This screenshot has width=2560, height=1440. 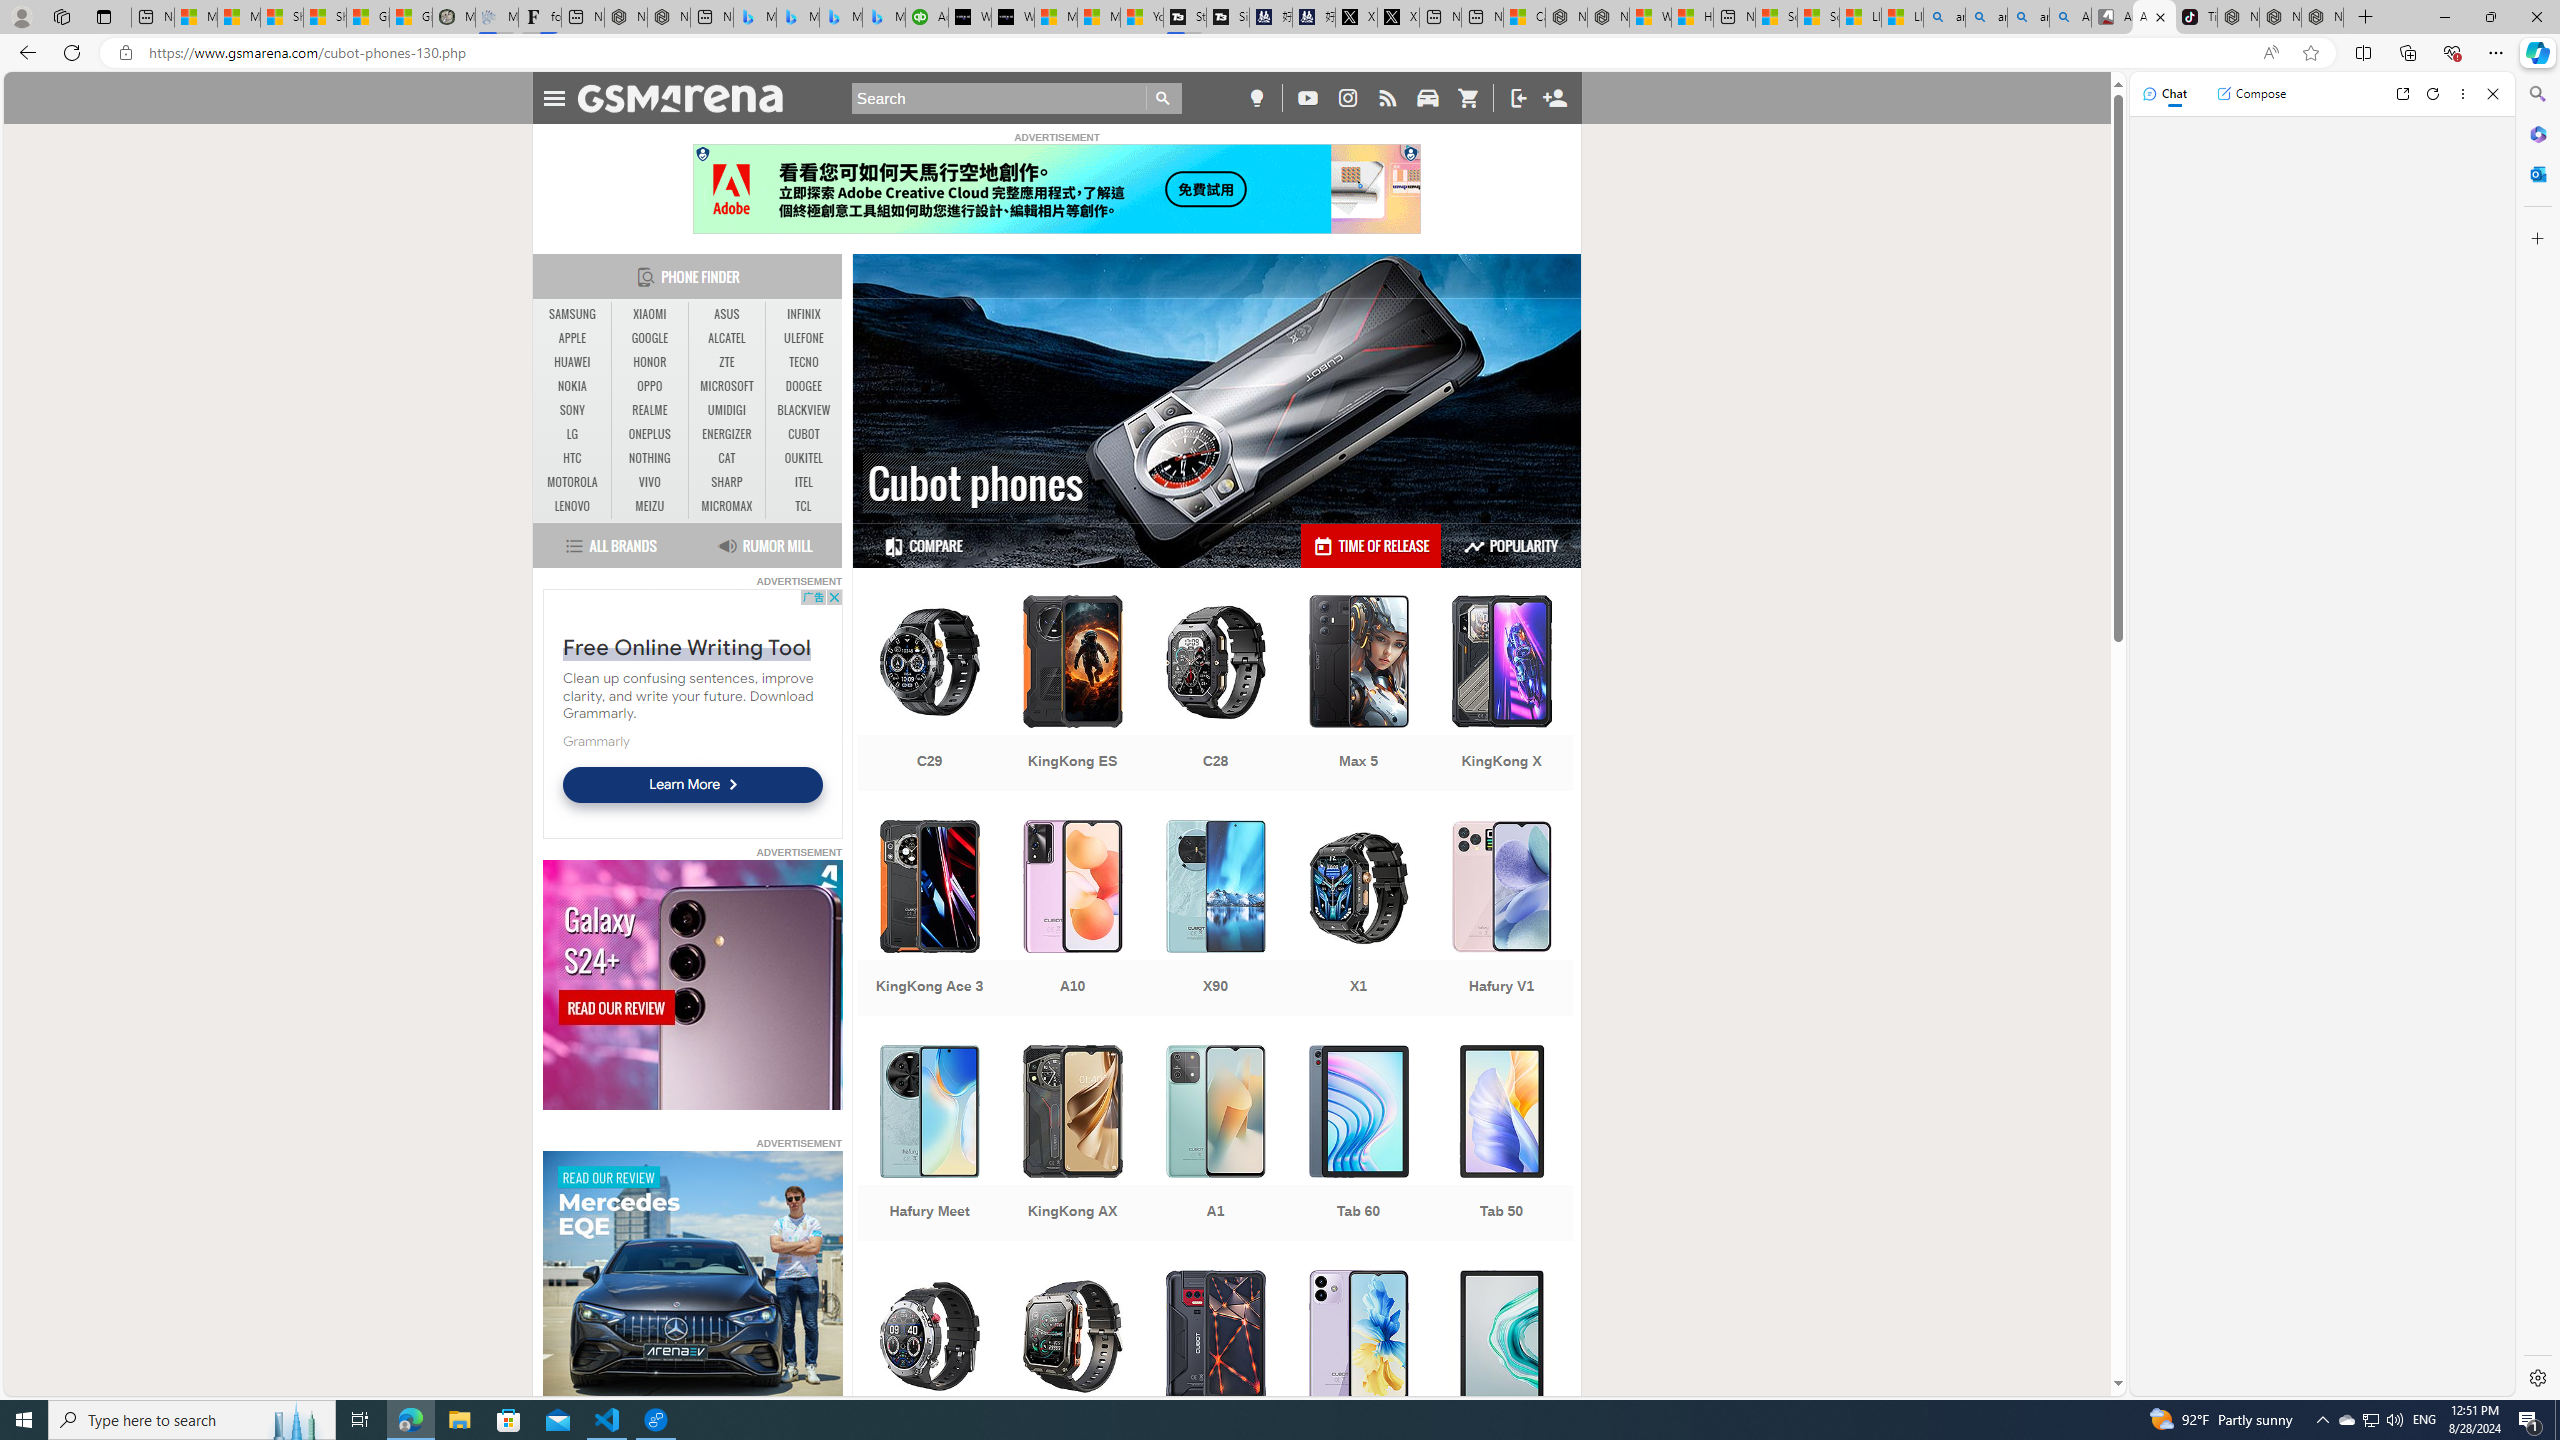 I want to click on Go, so click(x=1164, y=98).